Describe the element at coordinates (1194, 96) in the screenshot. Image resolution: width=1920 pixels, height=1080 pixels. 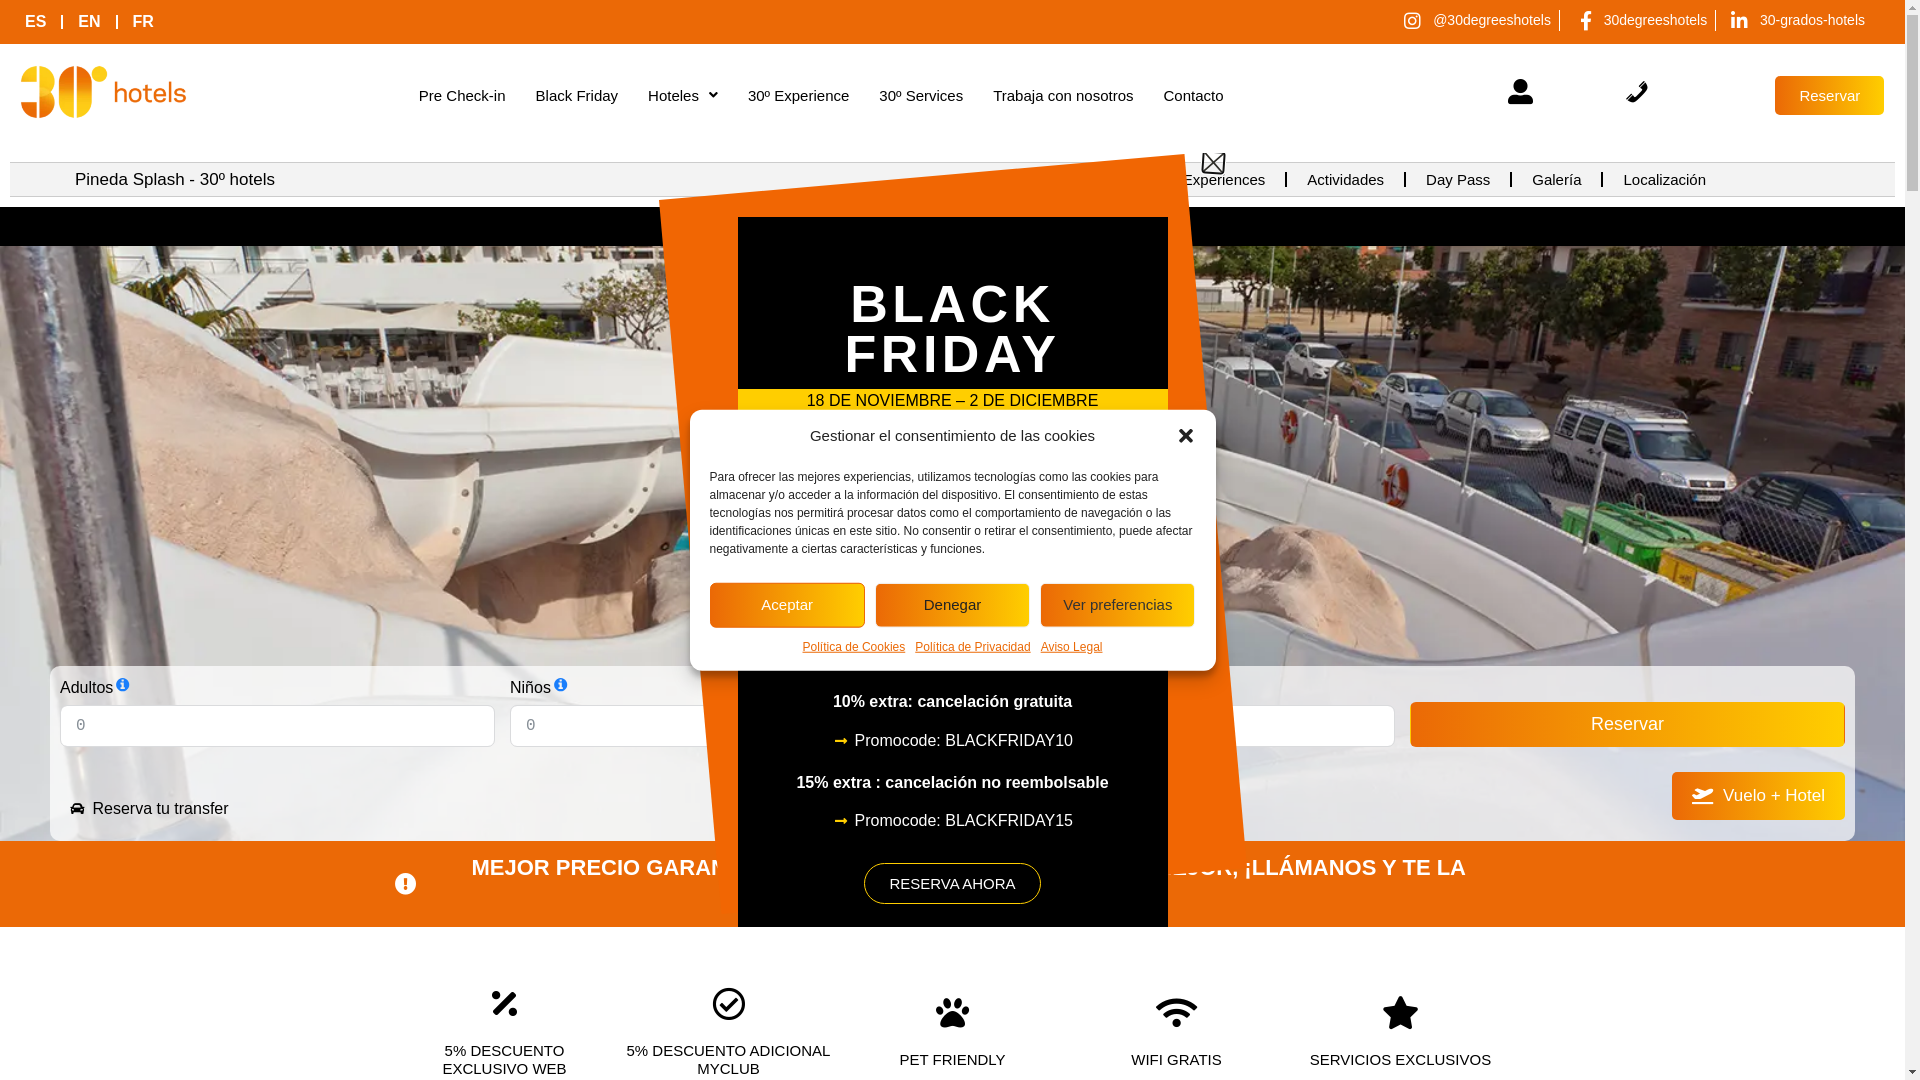
I see `Contacto` at that location.